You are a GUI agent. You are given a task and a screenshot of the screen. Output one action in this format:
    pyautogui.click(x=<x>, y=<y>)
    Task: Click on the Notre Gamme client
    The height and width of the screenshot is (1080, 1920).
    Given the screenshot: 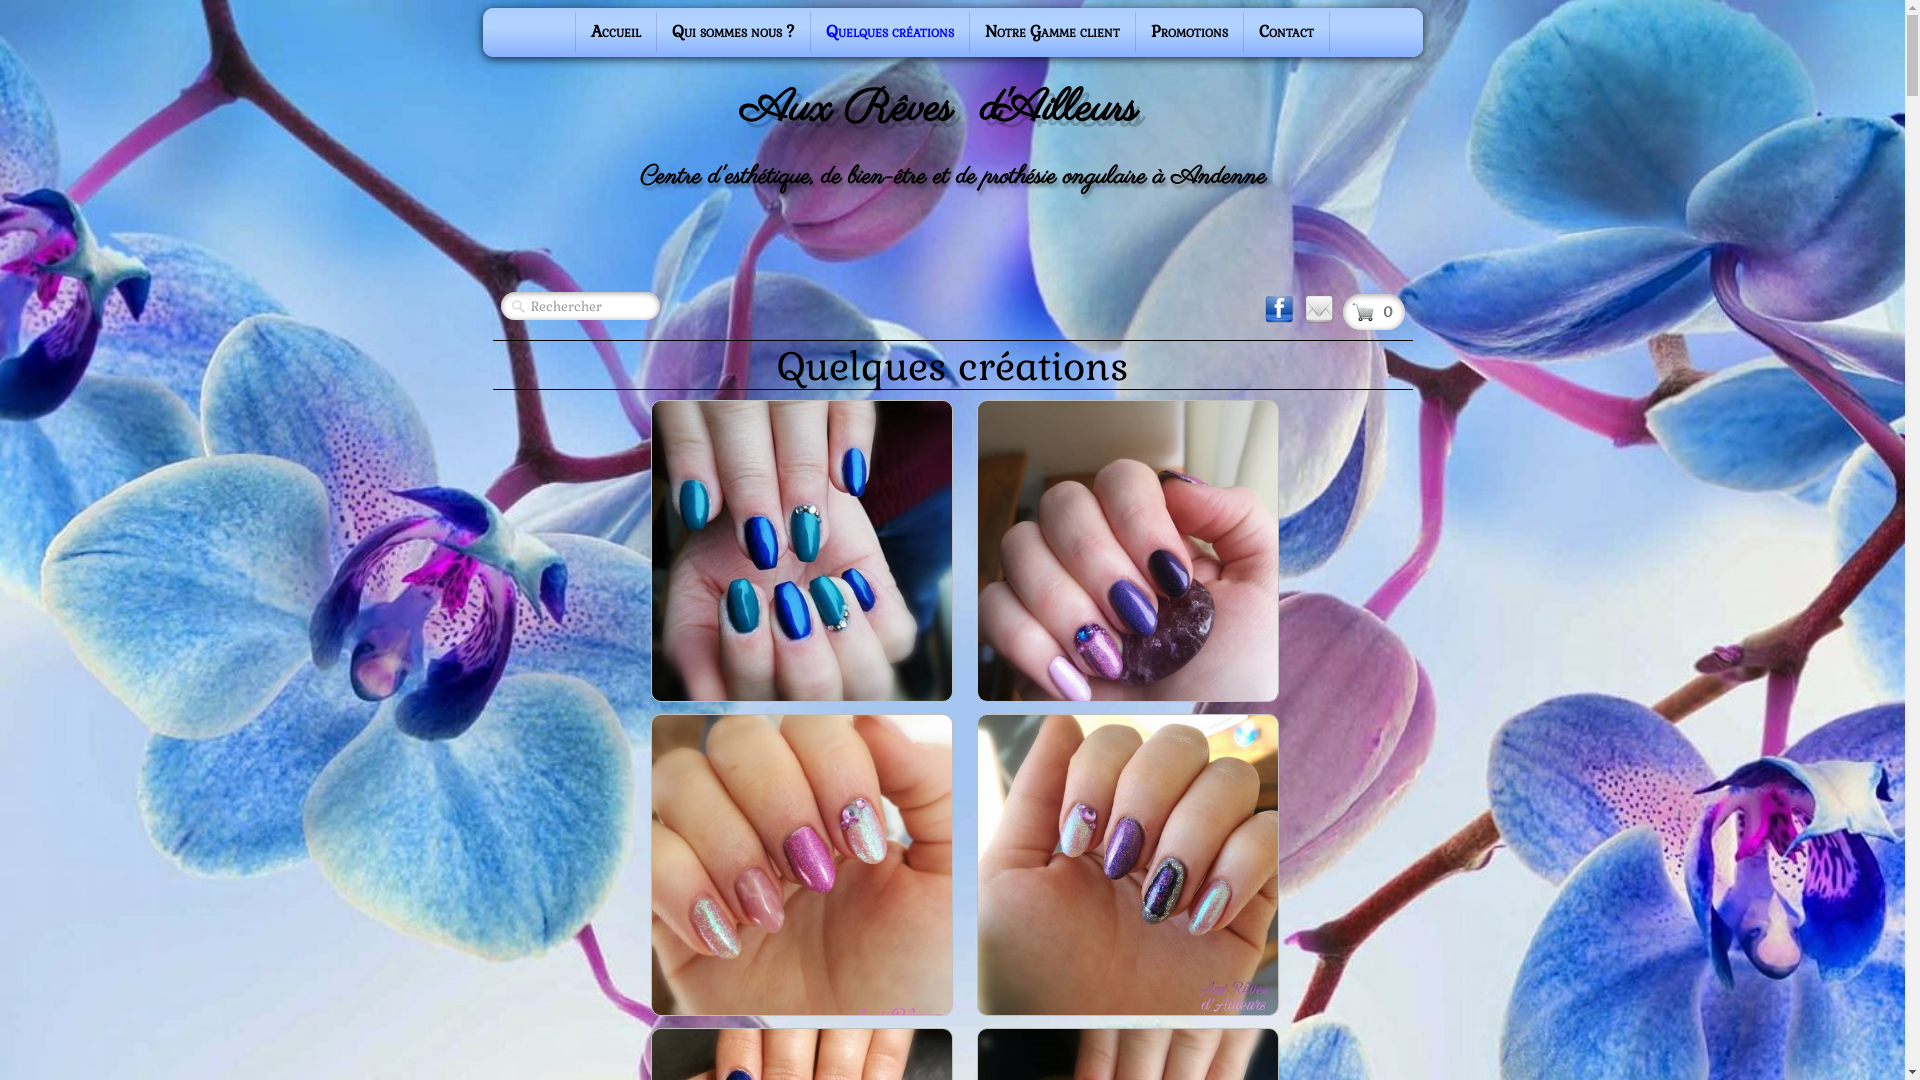 What is the action you would take?
    pyautogui.click(x=1052, y=32)
    